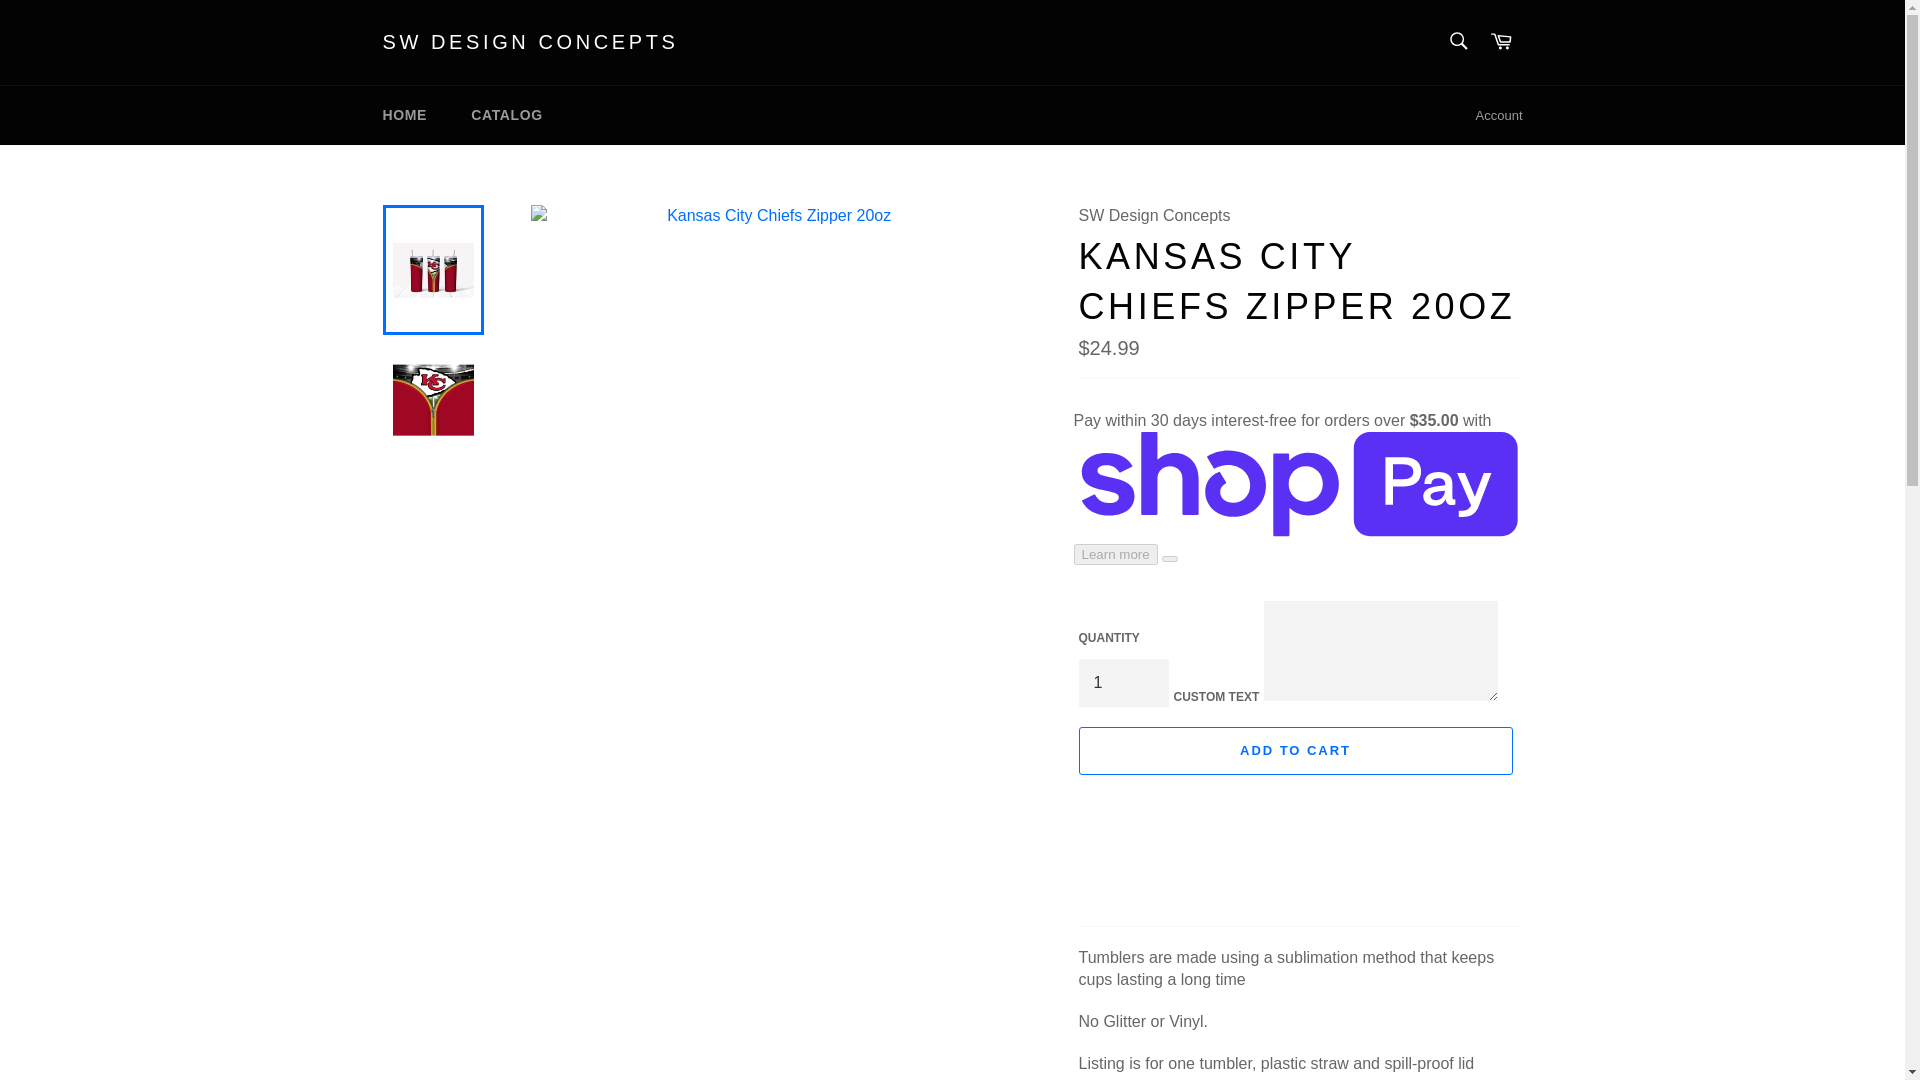  I want to click on Search, so click(1457, 40).